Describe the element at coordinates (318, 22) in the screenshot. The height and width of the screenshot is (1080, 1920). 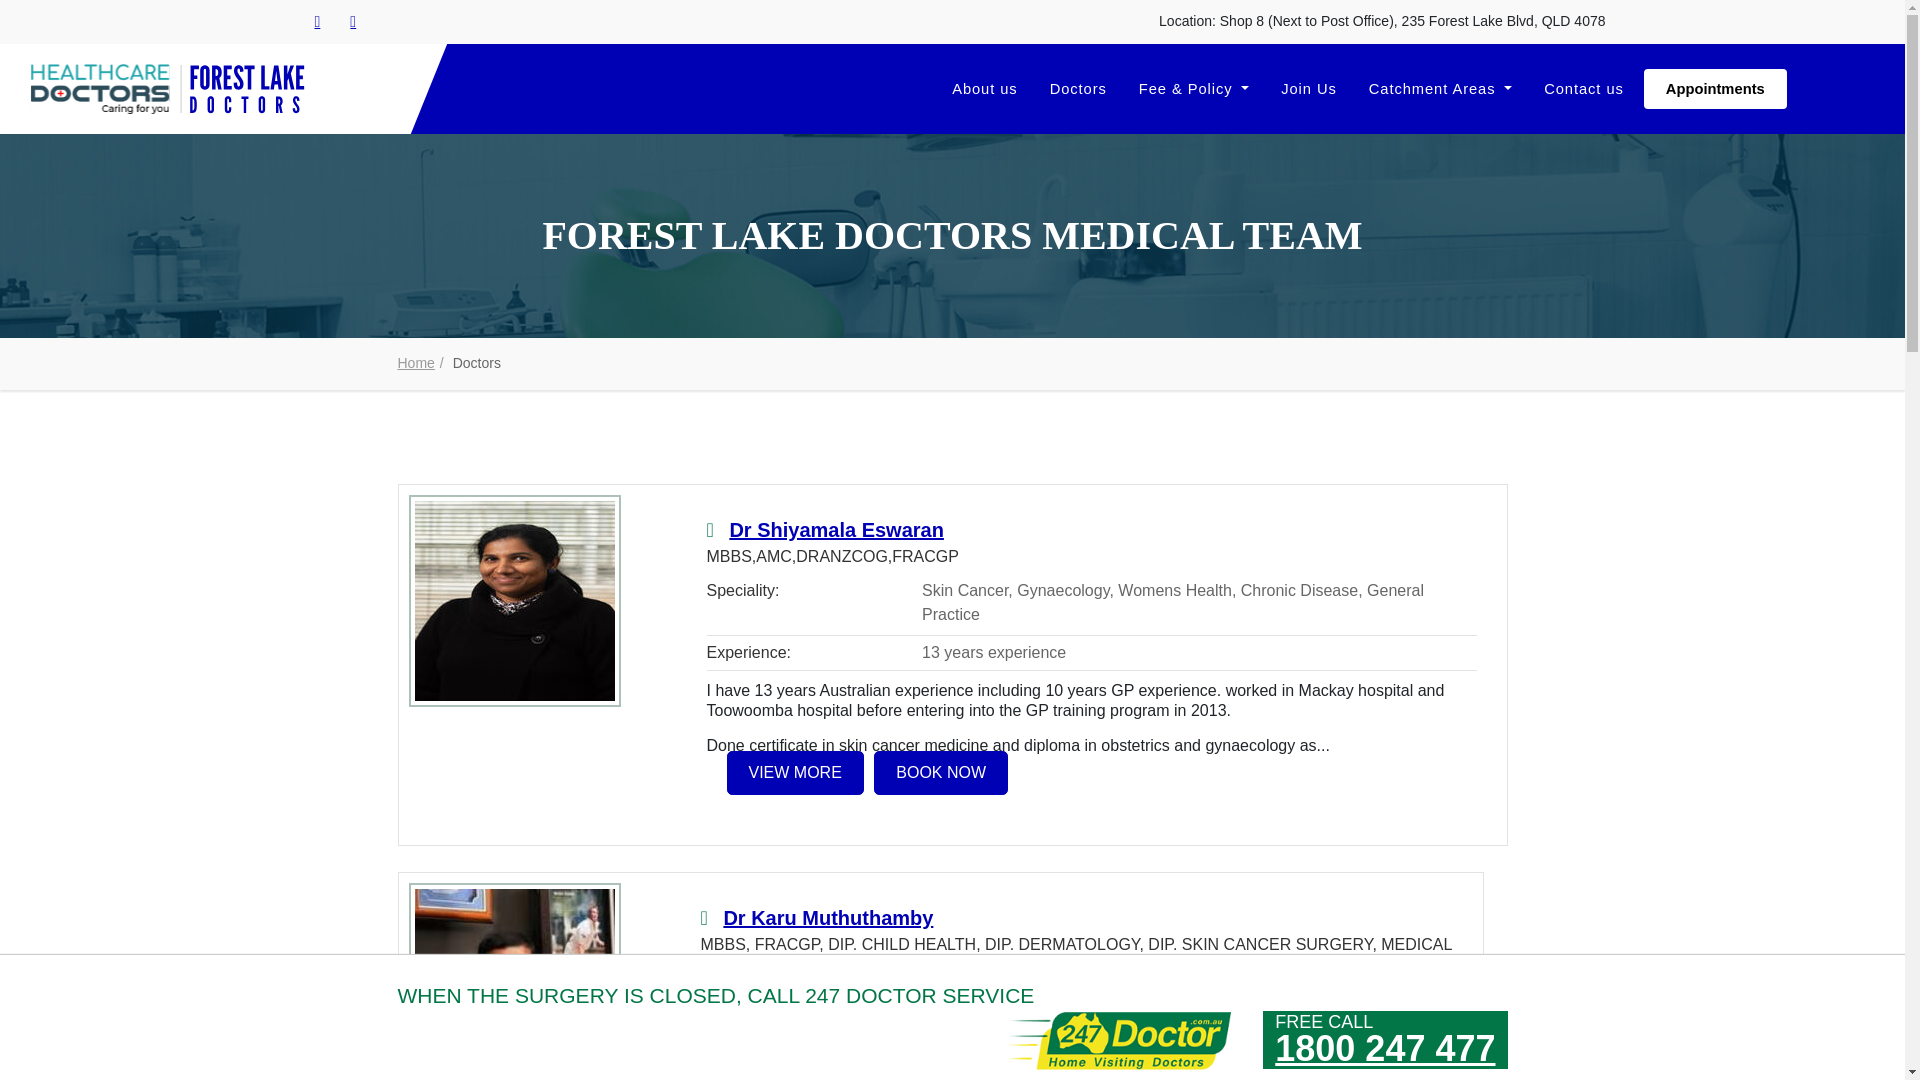
I see `Call 07 3278 8877` at that location.